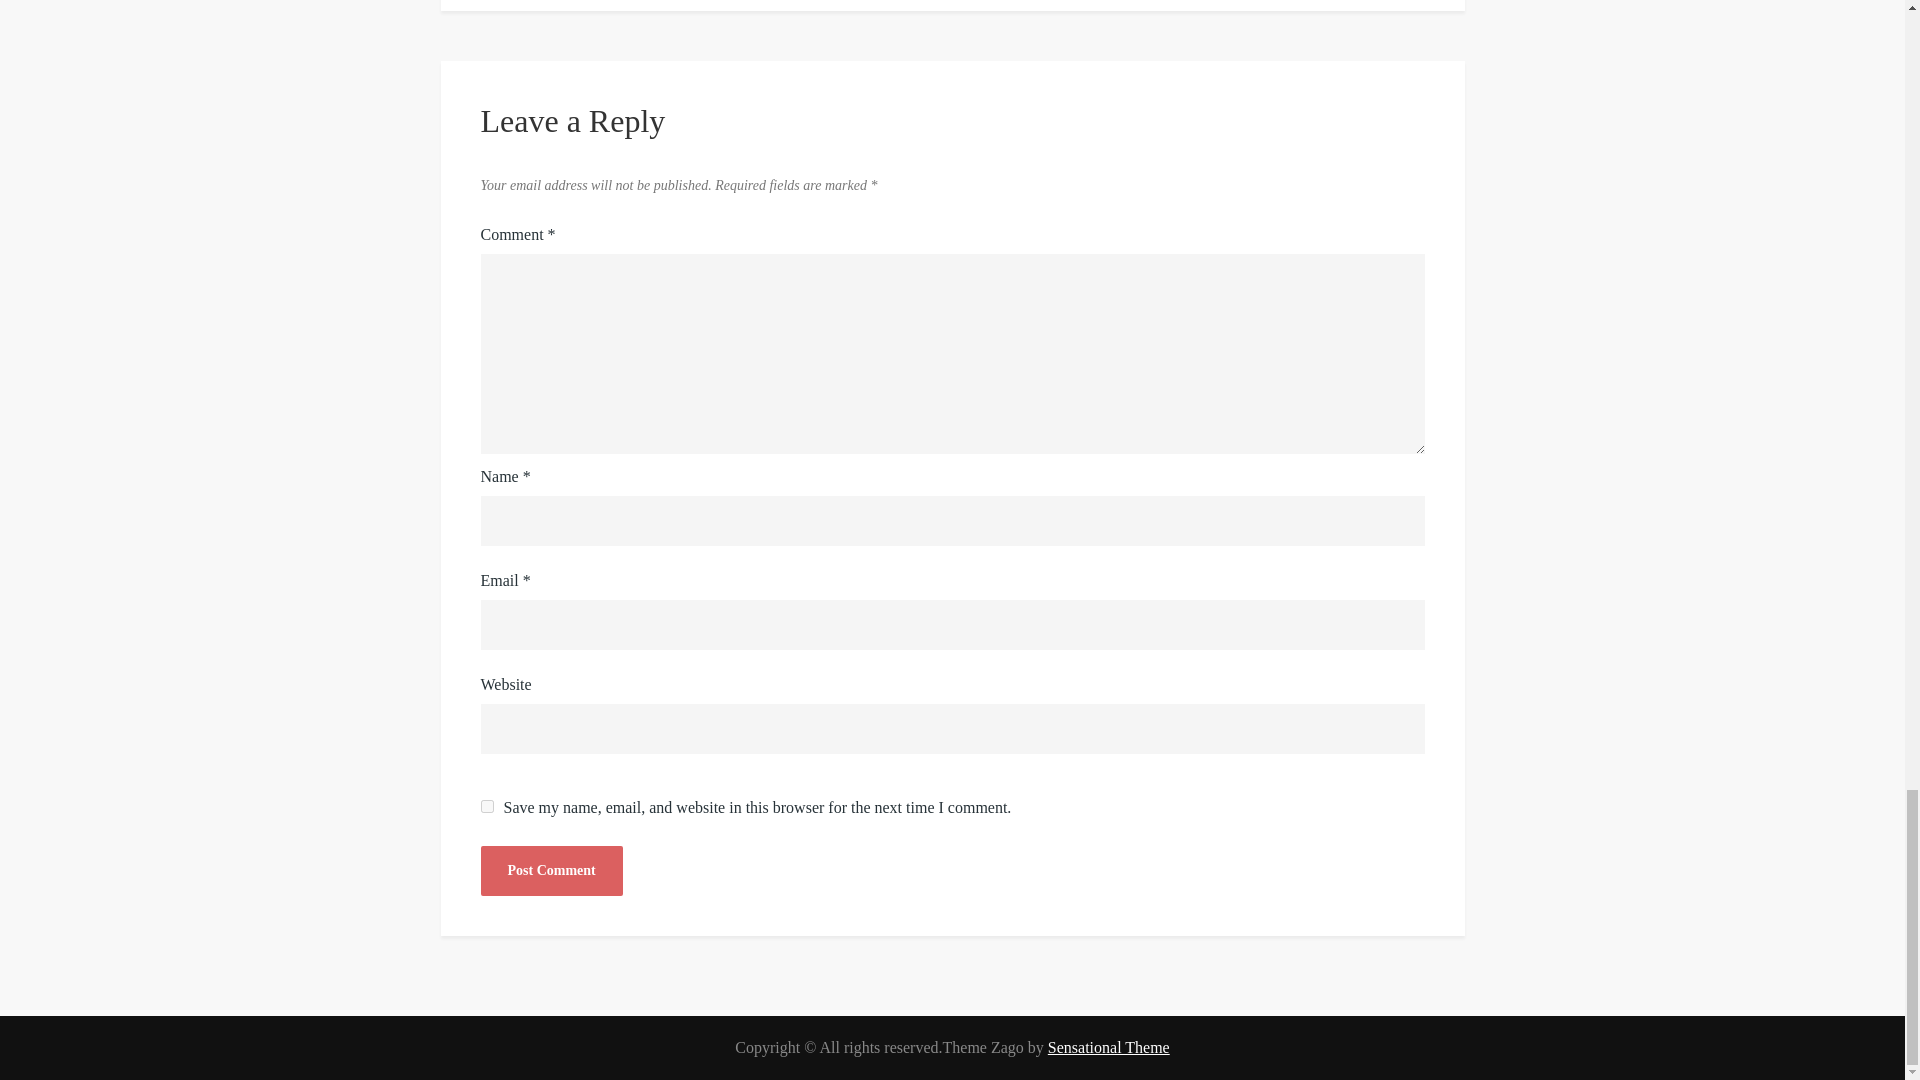 The width and height of the screenshot is (1920, 1080). Describe the element at coordinates (1108, 1047) in the screenshot. I see `Sensational Theme` at that location.